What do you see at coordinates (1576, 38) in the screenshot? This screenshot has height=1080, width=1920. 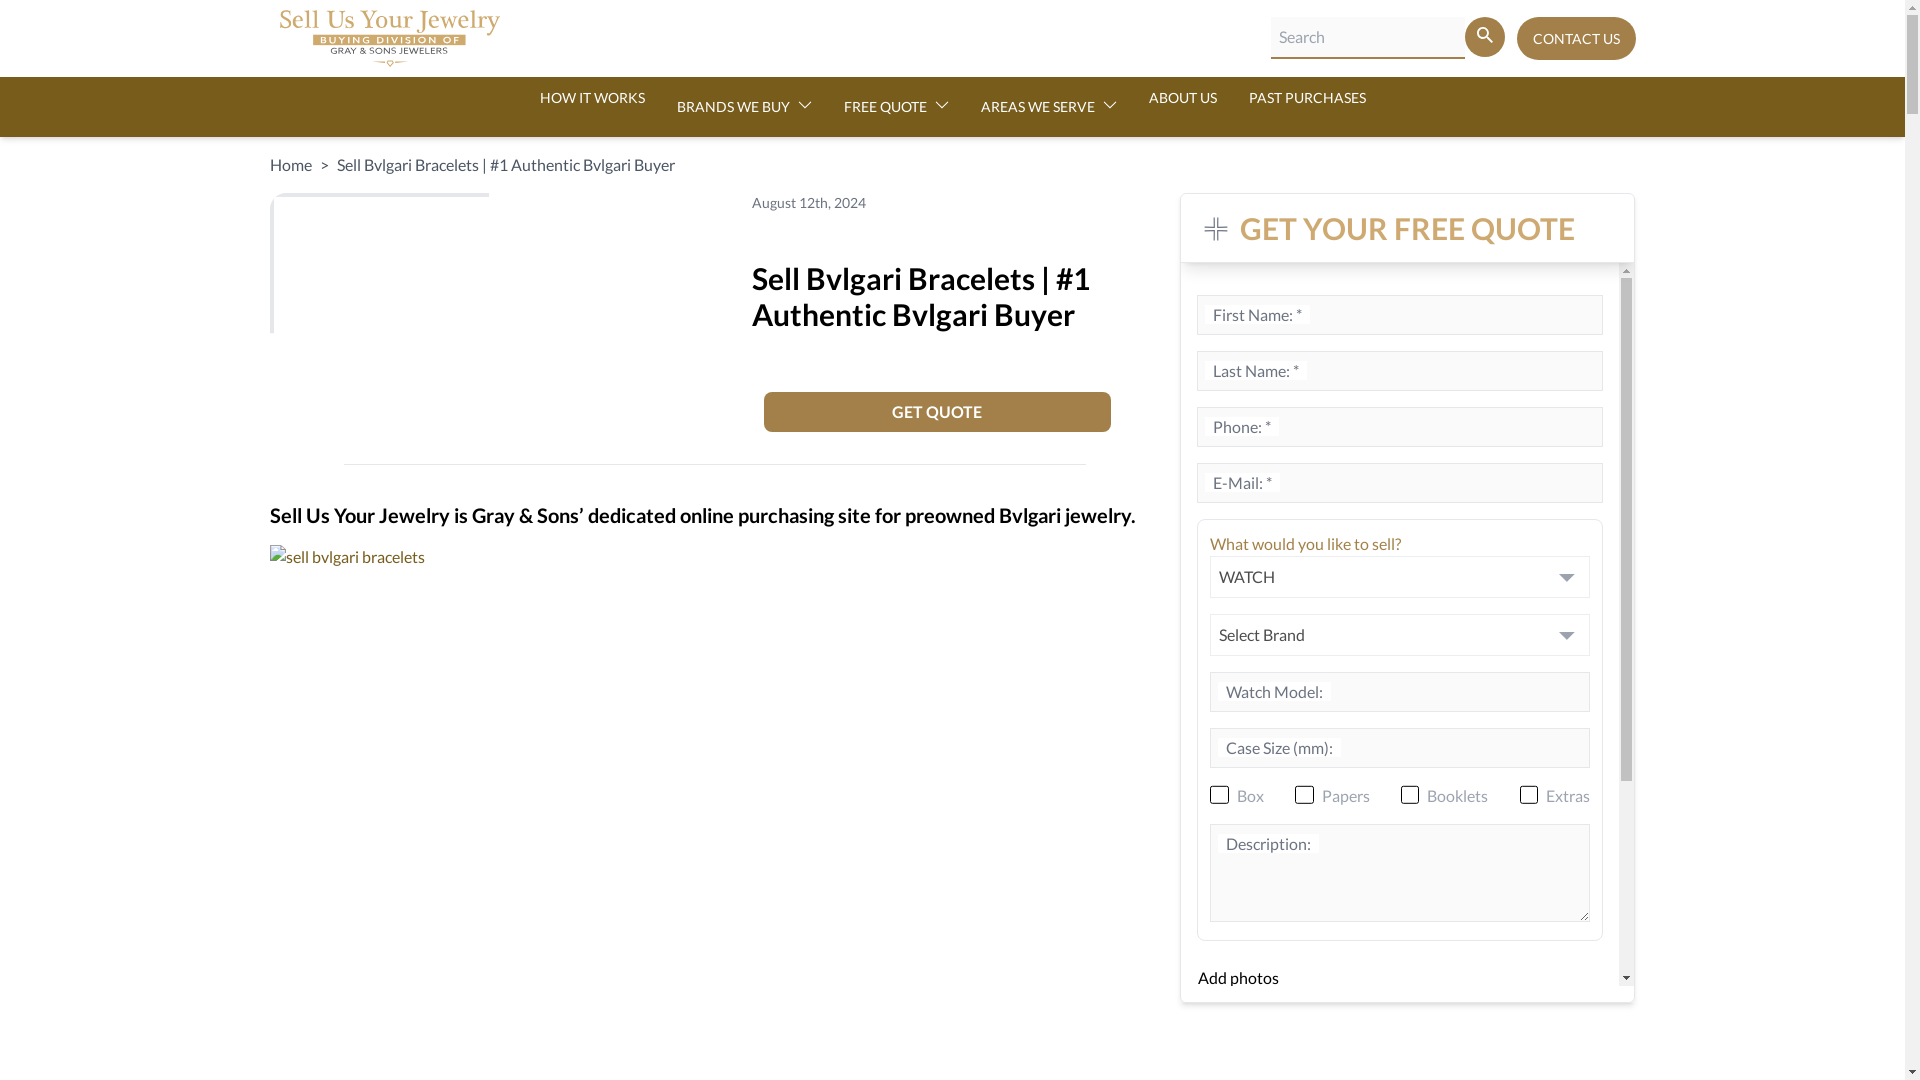 I see `CONTACT US` at bounding box center [1576, 38].